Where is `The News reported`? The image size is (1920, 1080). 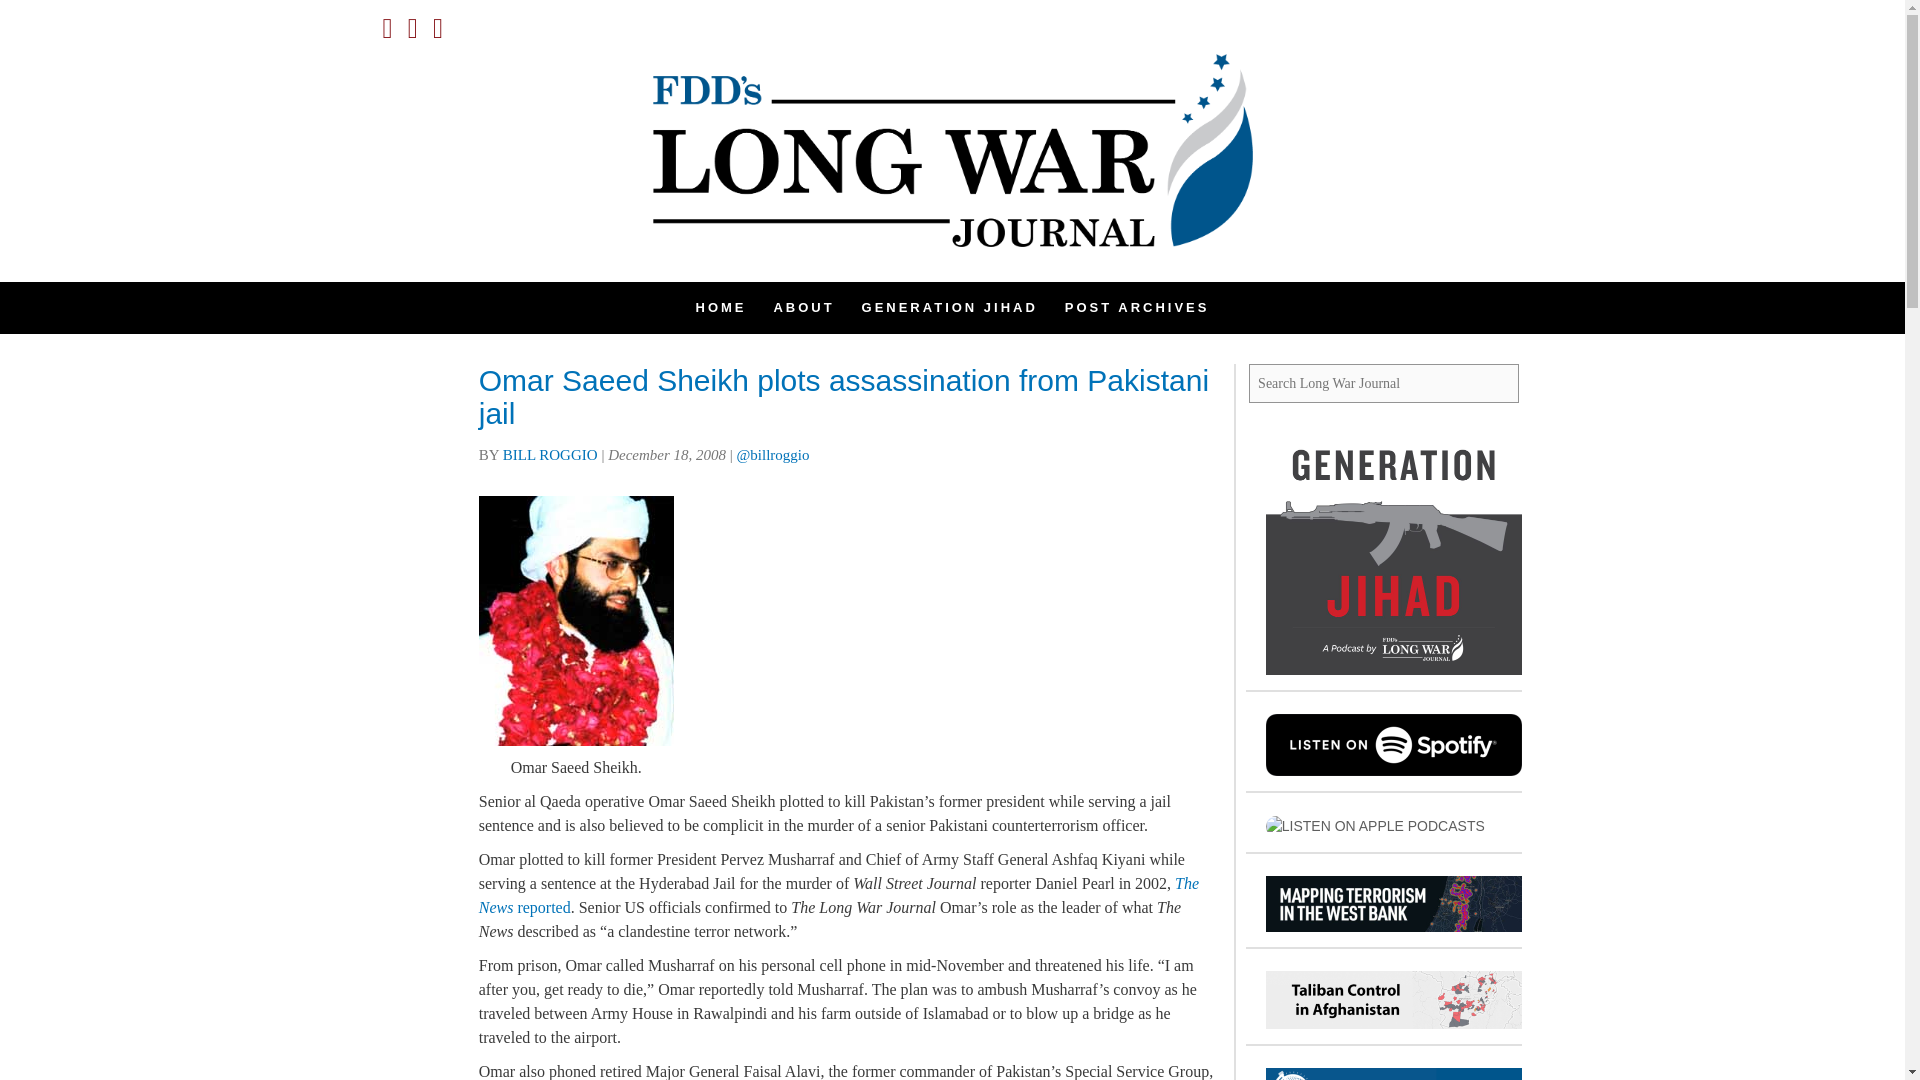
The News reported is located at coordinates (838, 894).